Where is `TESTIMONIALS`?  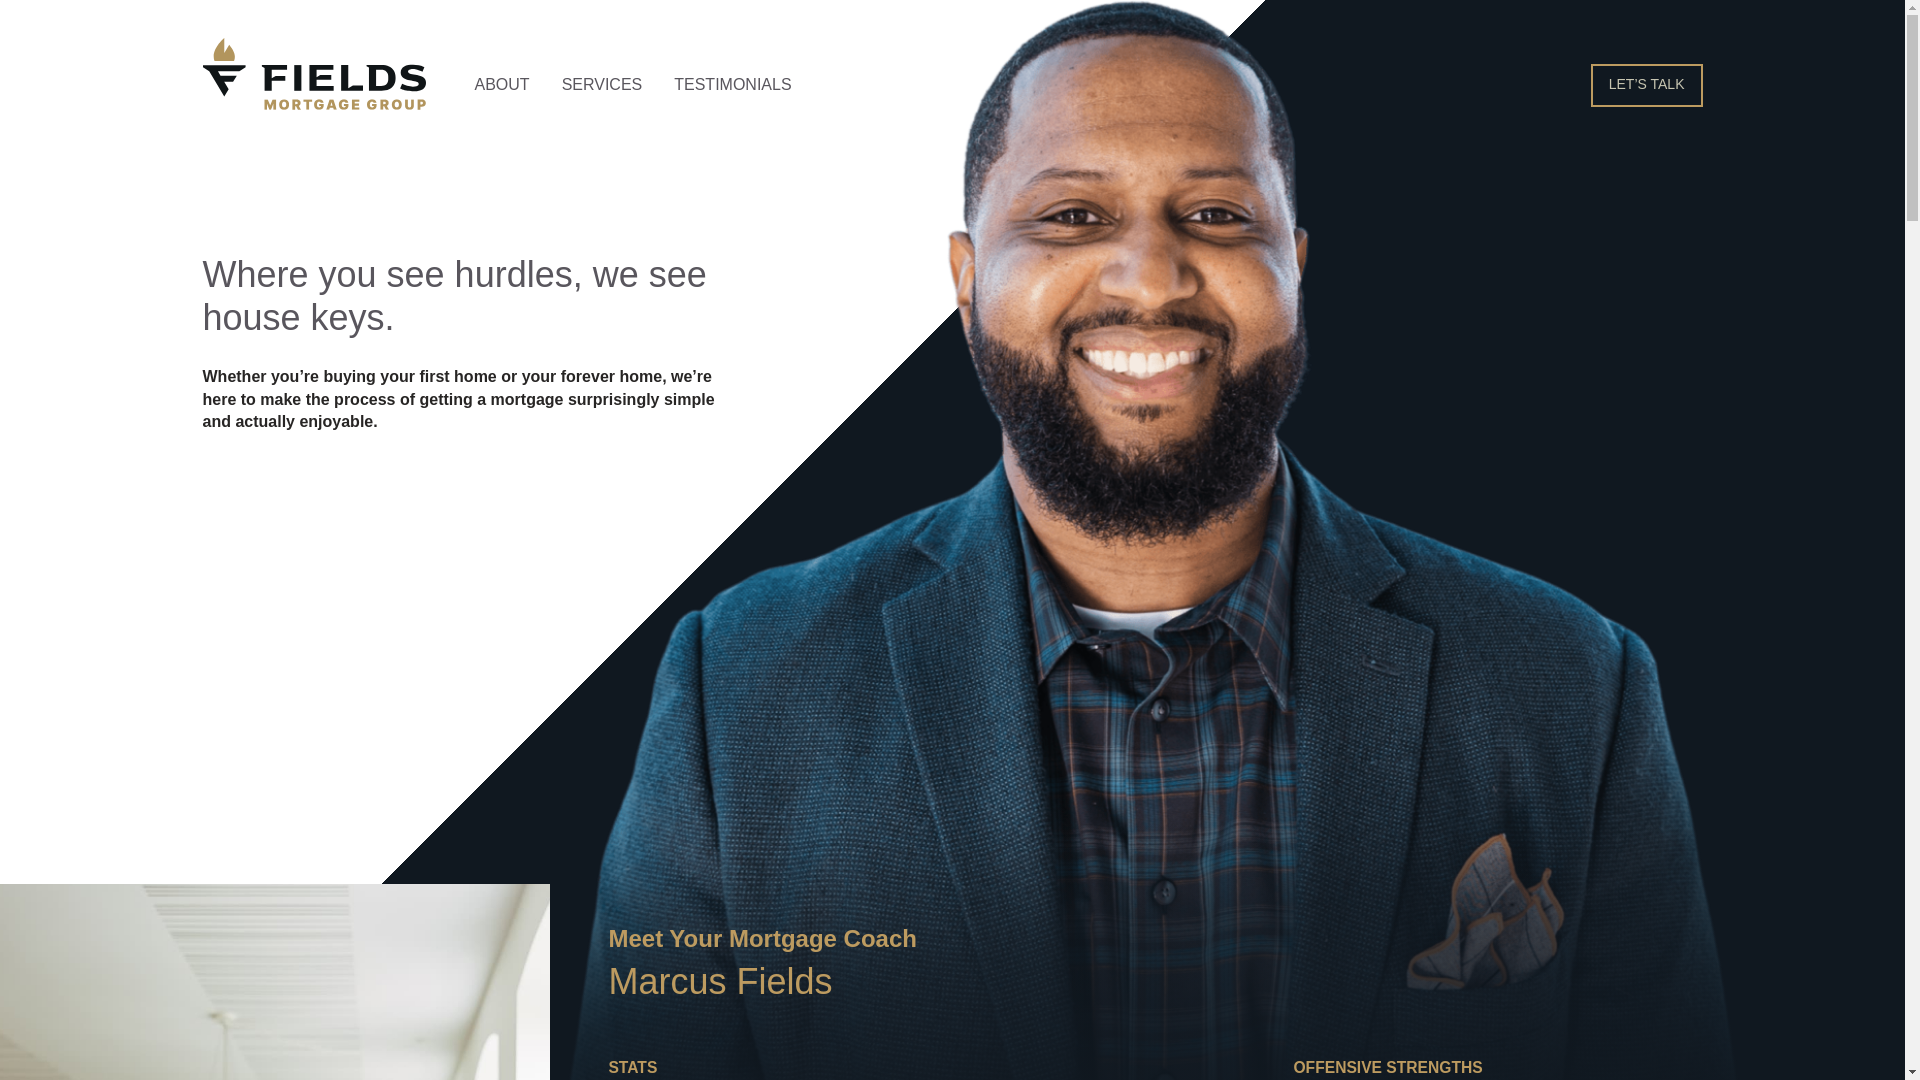 TESTIMONIALS is located at coordinates (732, 85).